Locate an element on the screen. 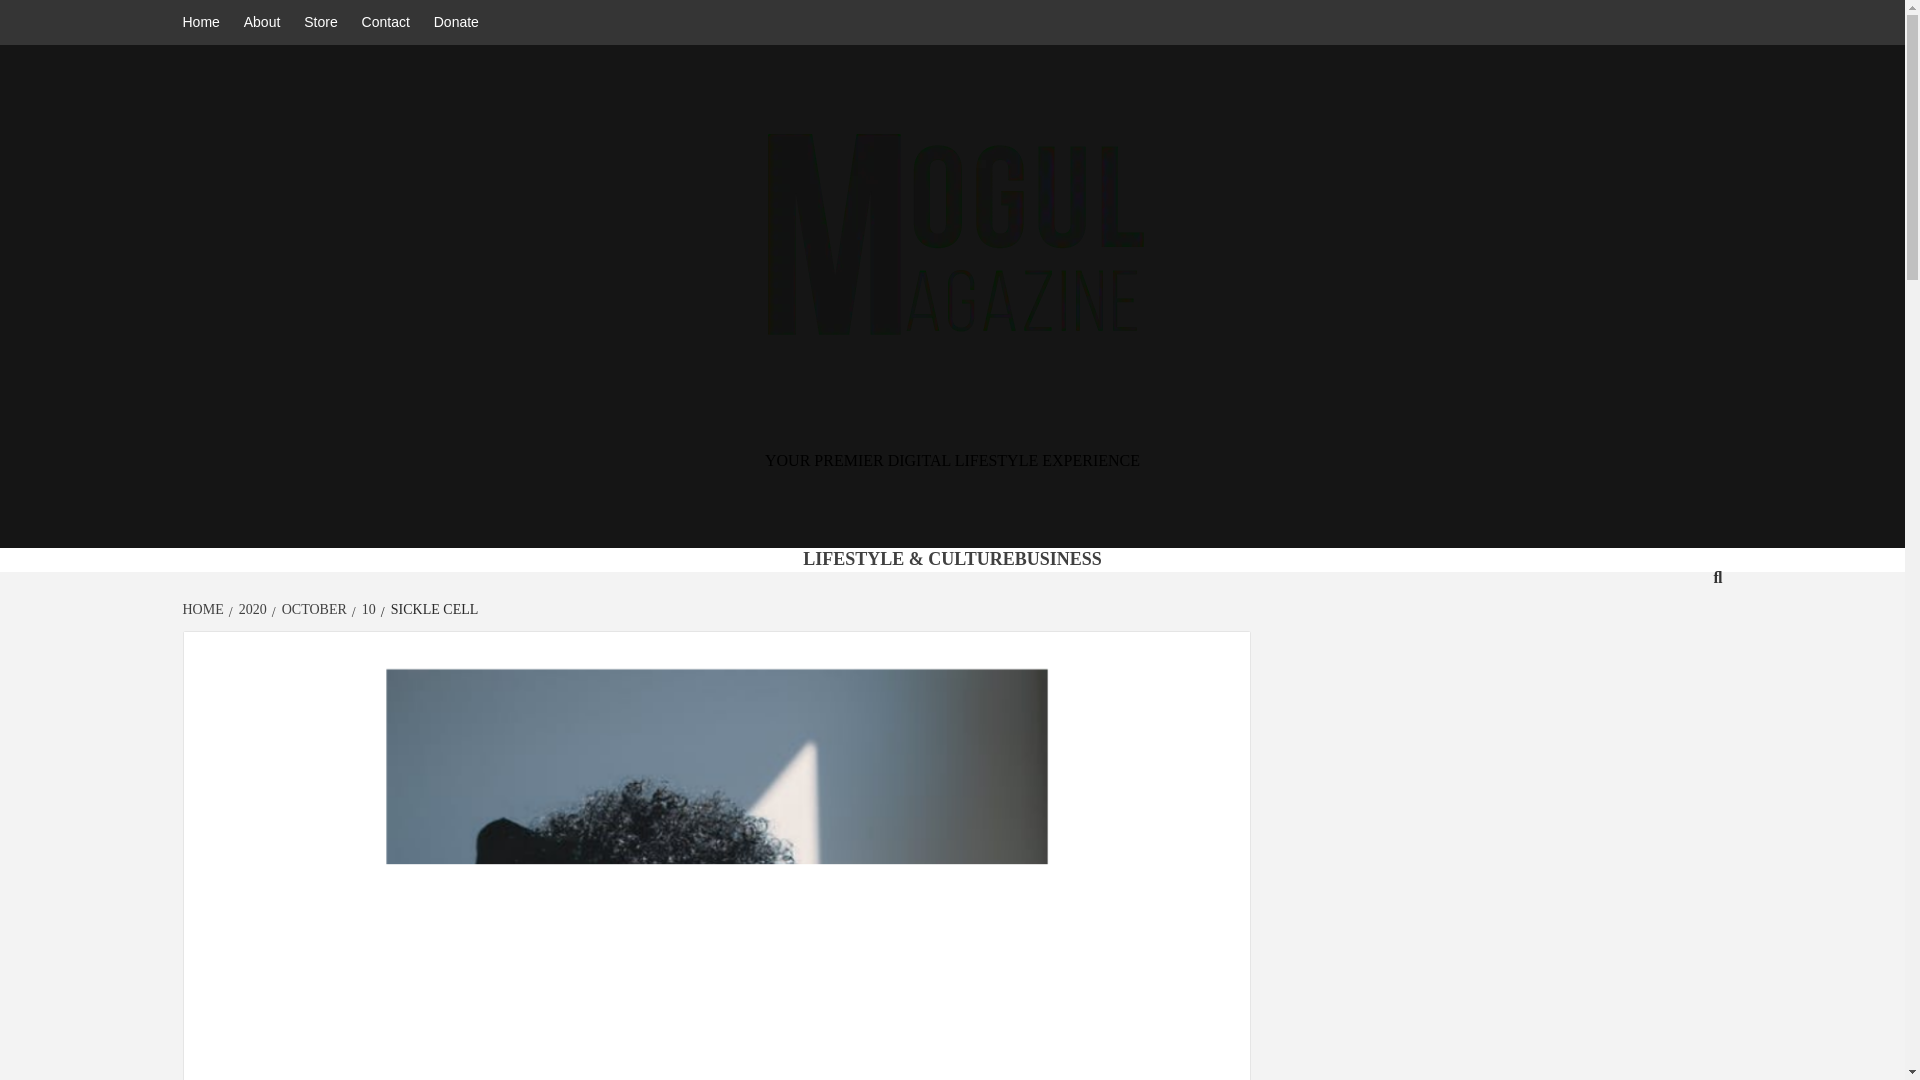 This screenshot has width=1920, height=1080. OCTOBER is located at coordinates (312, 608).